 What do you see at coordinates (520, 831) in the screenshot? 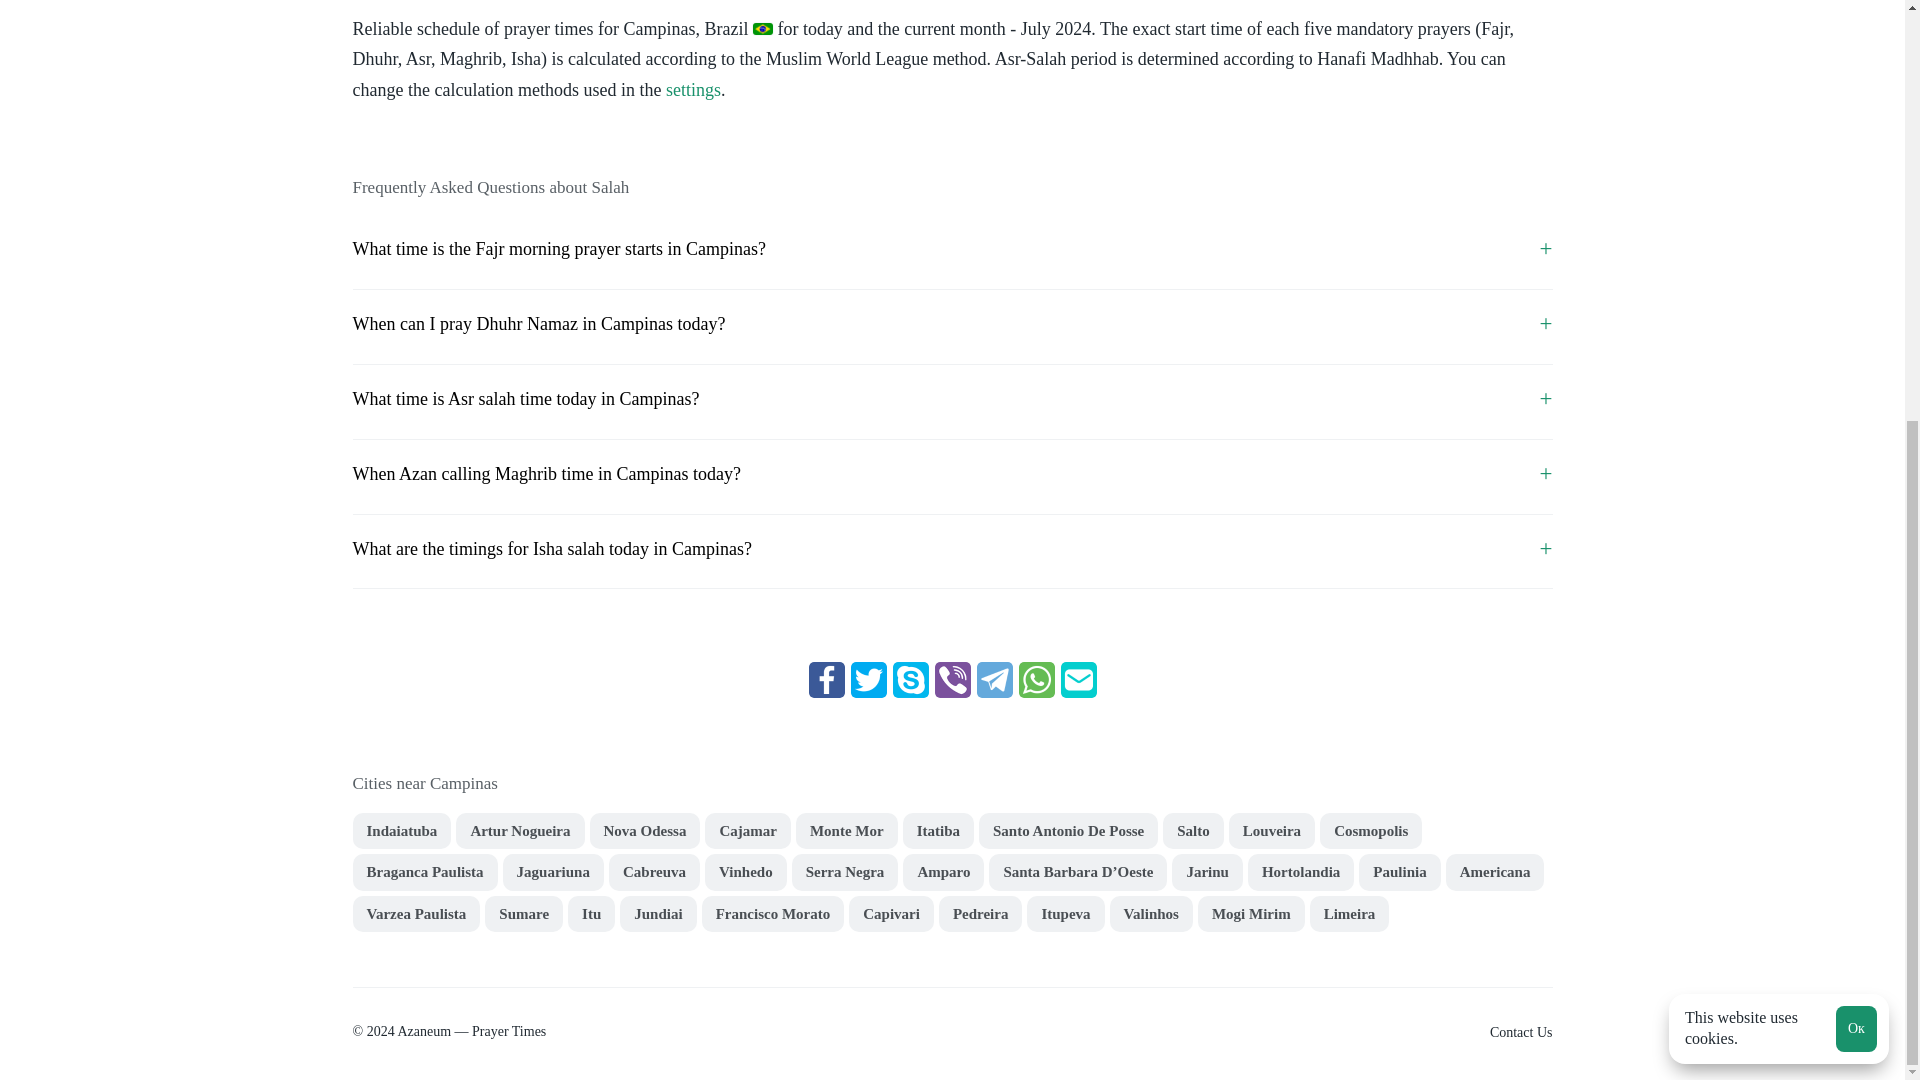
I see `Prayer Times in Artur Nogueira` at bounding box center [520, 831].